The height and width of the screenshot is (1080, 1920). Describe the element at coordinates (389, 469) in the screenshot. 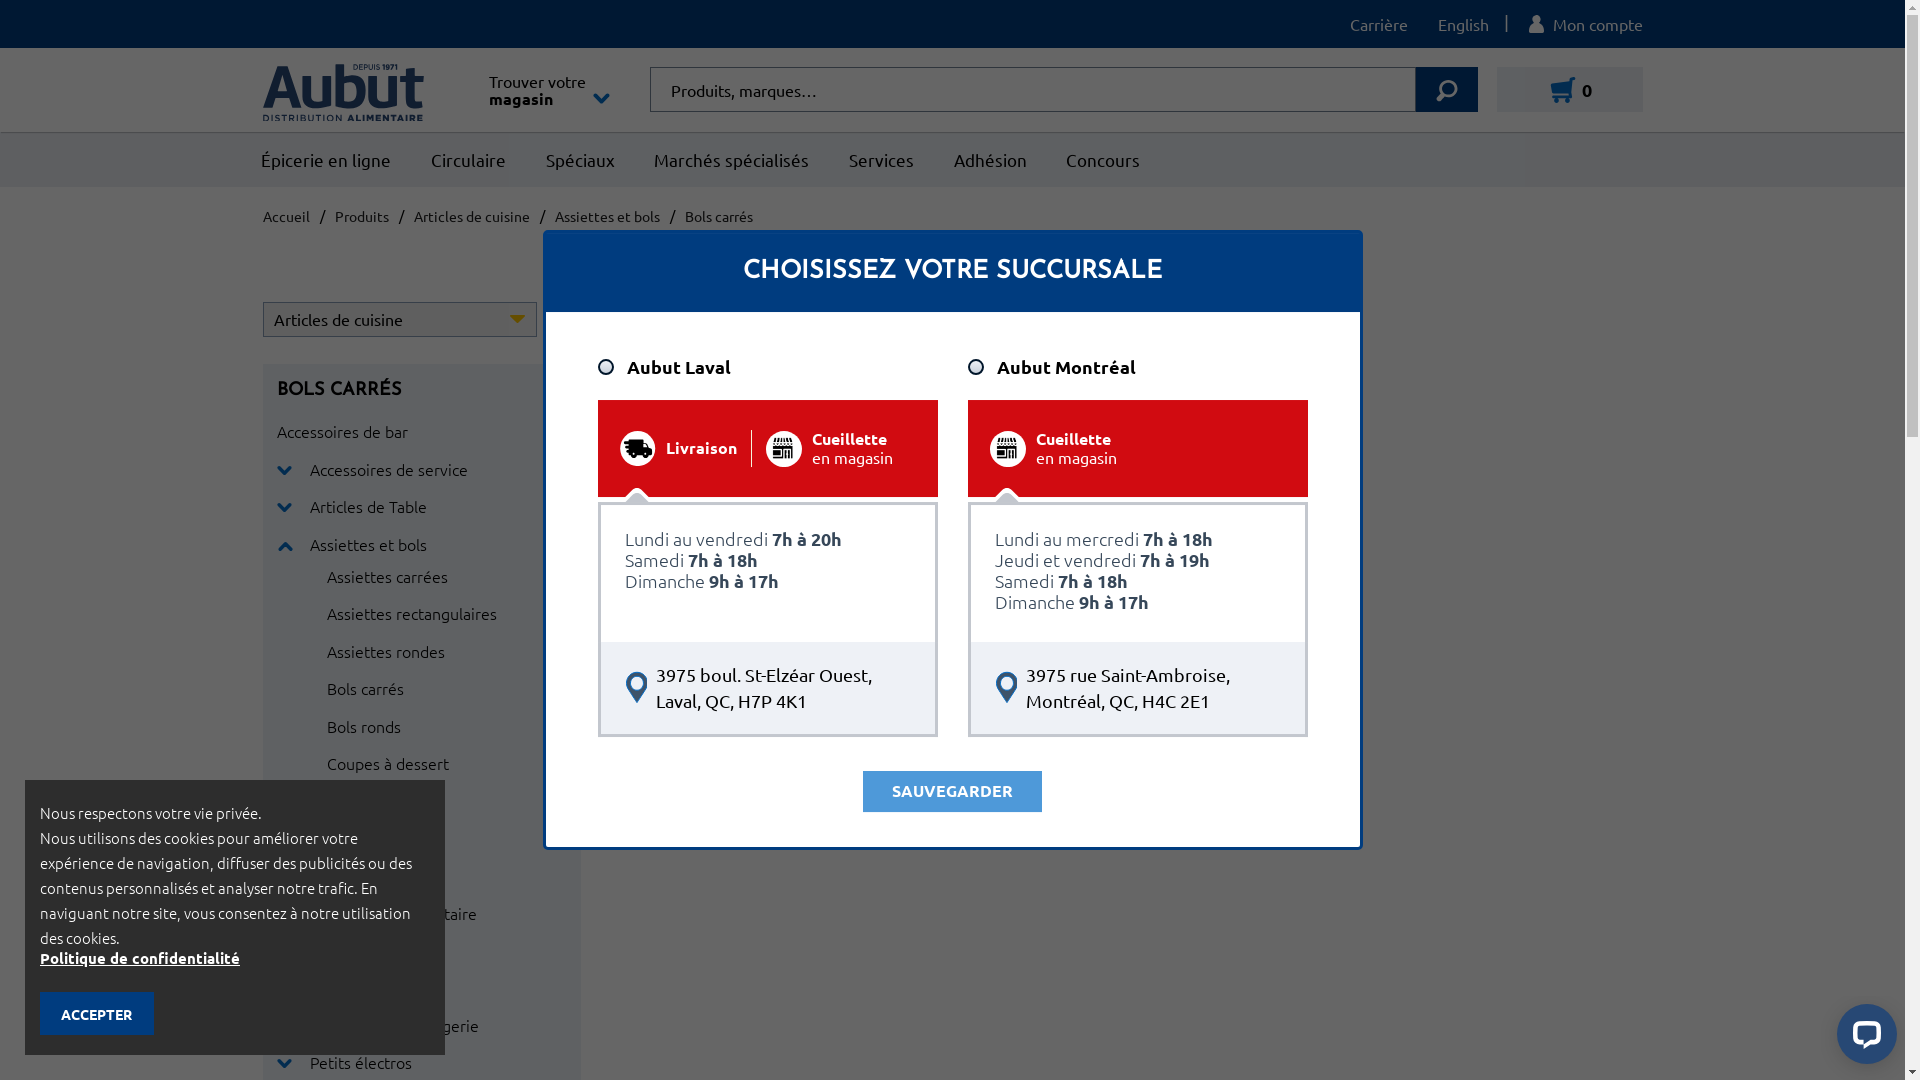

I see `Accessoires de service` at that location.